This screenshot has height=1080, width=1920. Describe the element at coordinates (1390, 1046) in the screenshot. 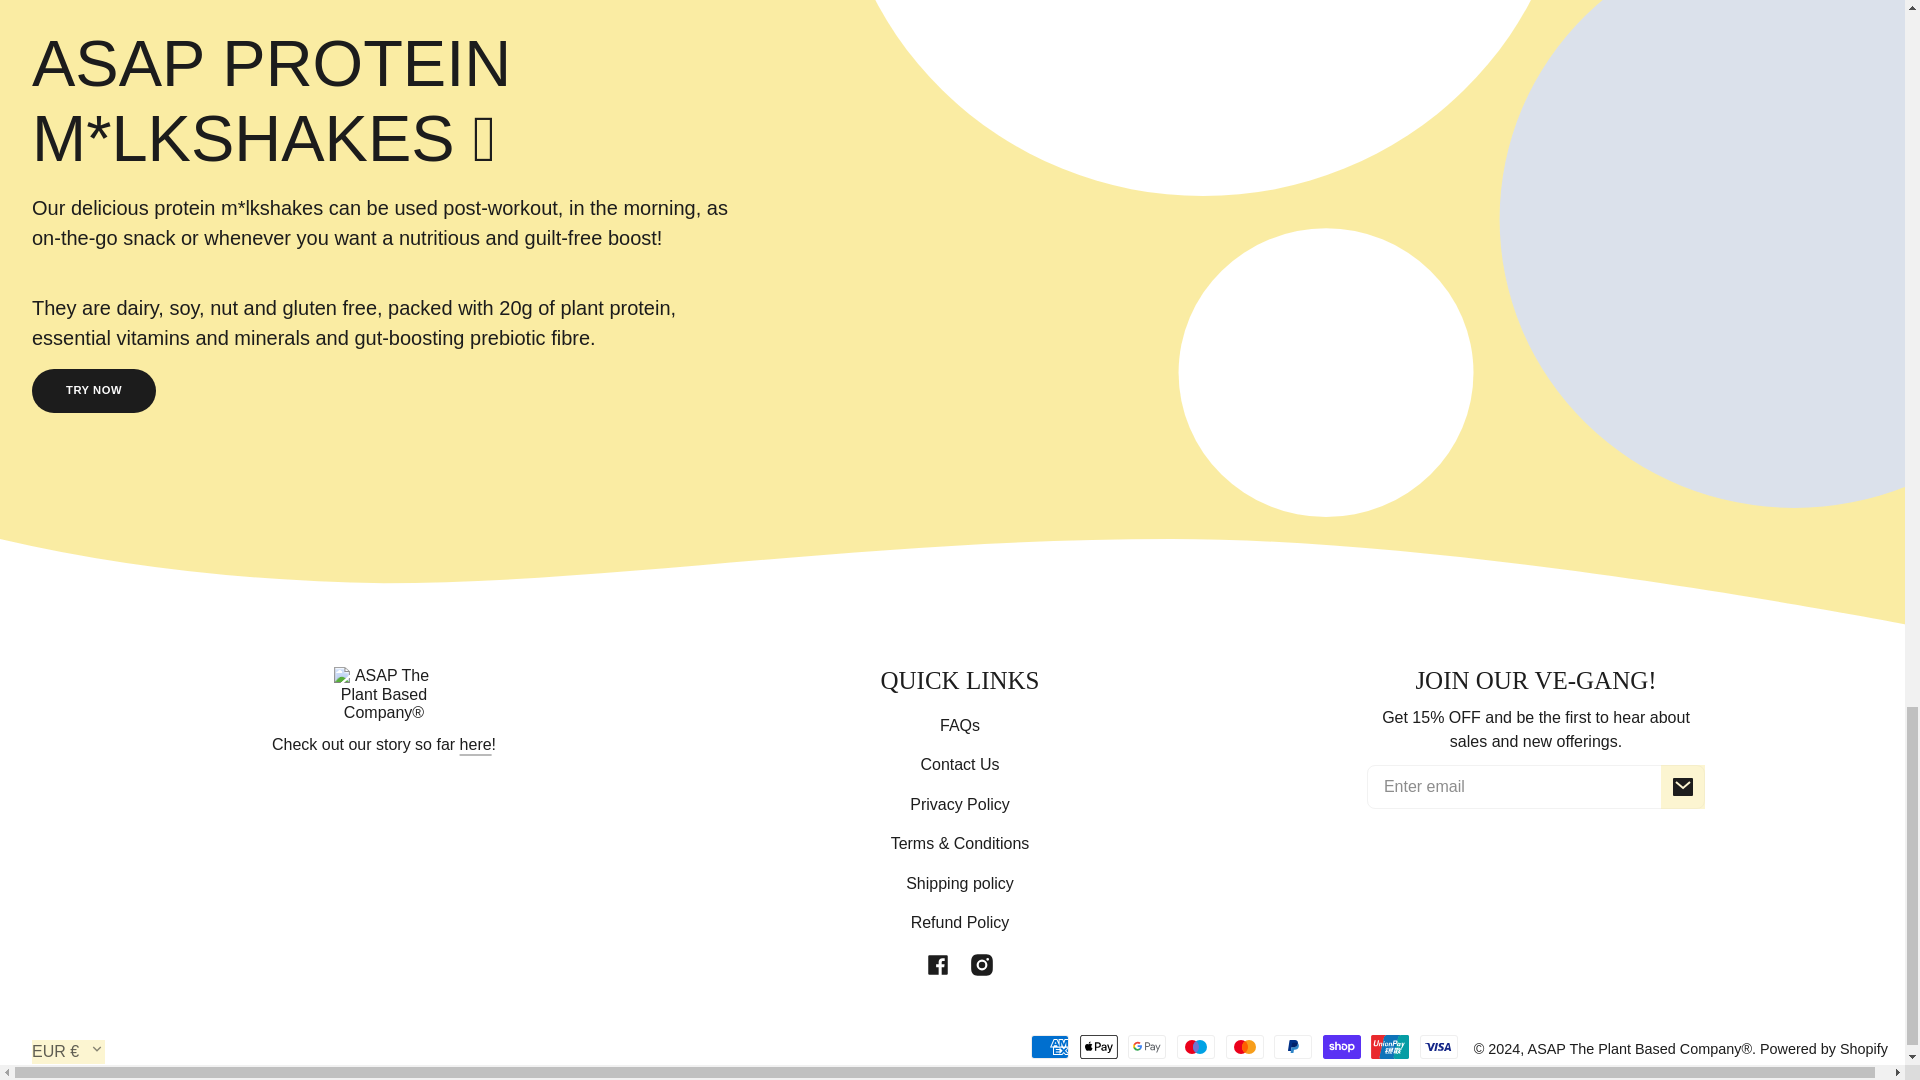

I see `Union Pay` at that location.